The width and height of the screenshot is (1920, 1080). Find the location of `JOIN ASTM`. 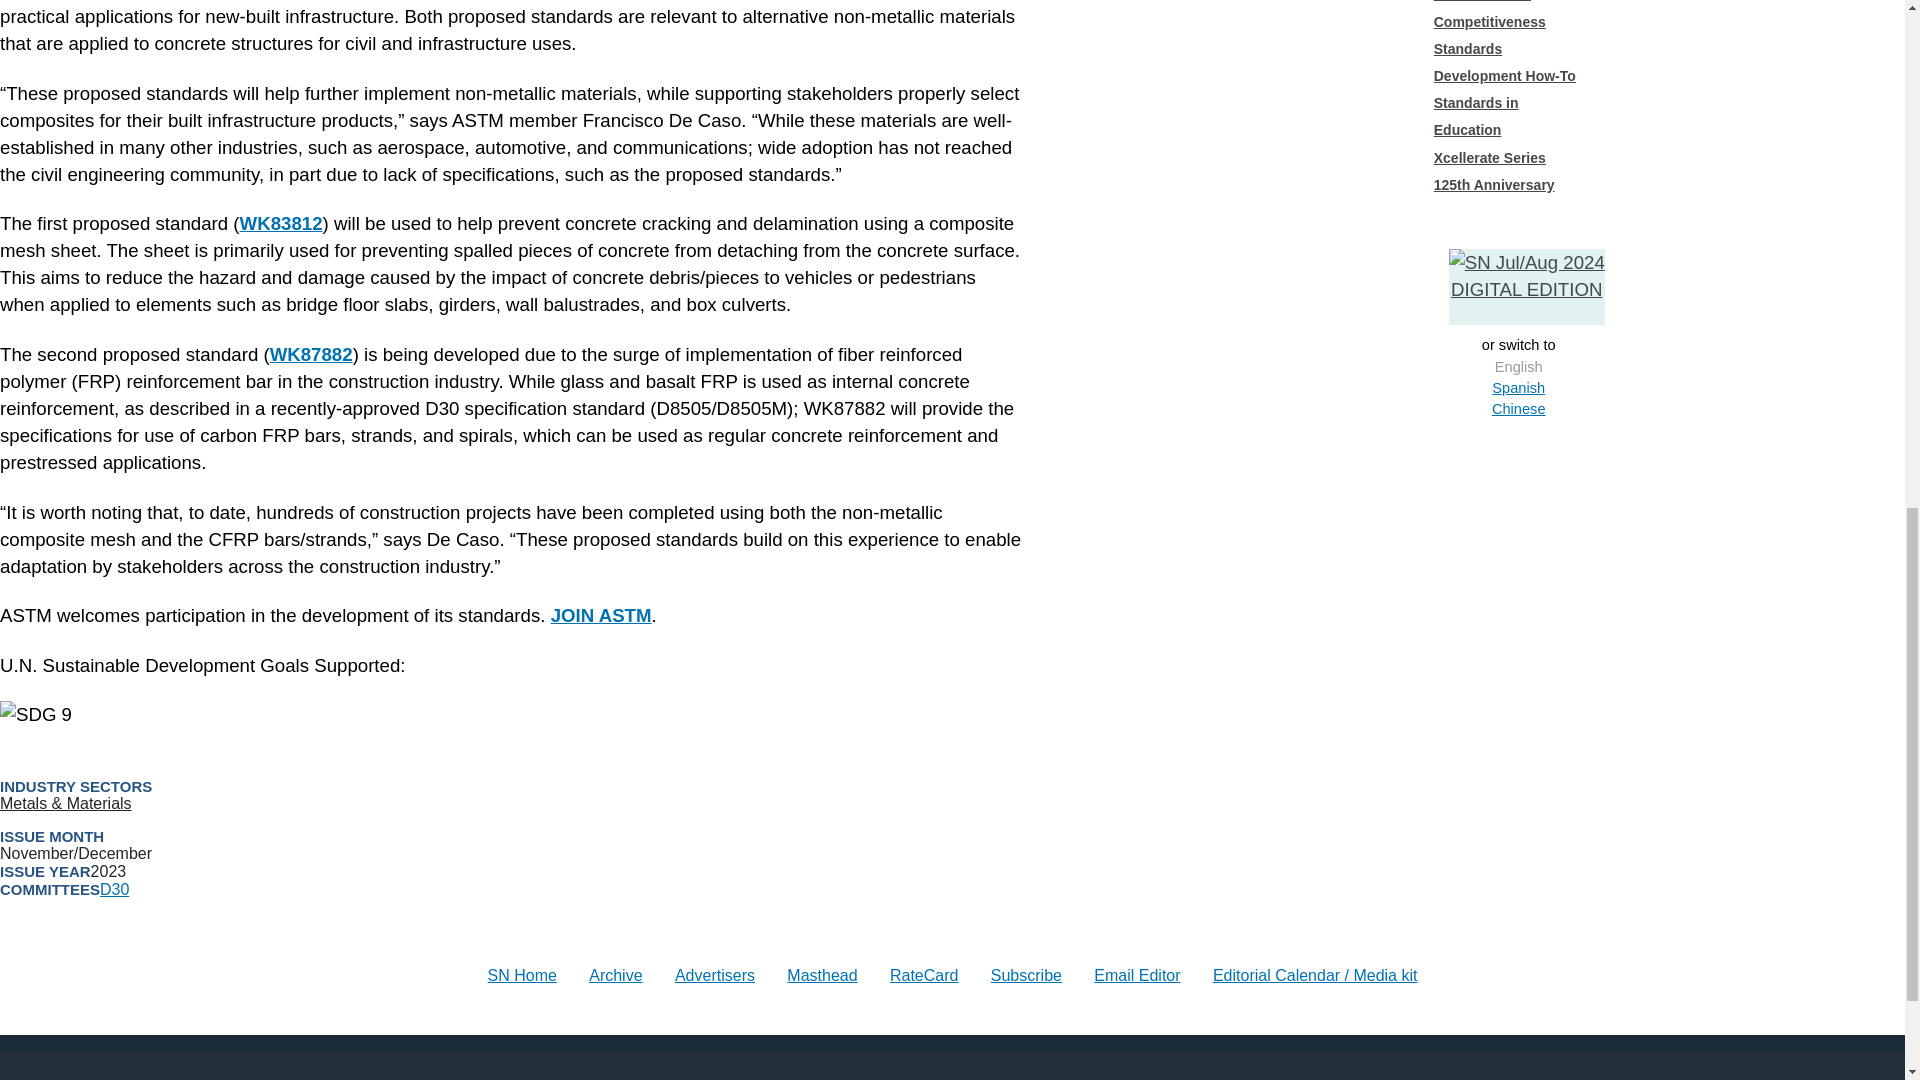

JOIN ASTM is located at coordinates (602, 615).